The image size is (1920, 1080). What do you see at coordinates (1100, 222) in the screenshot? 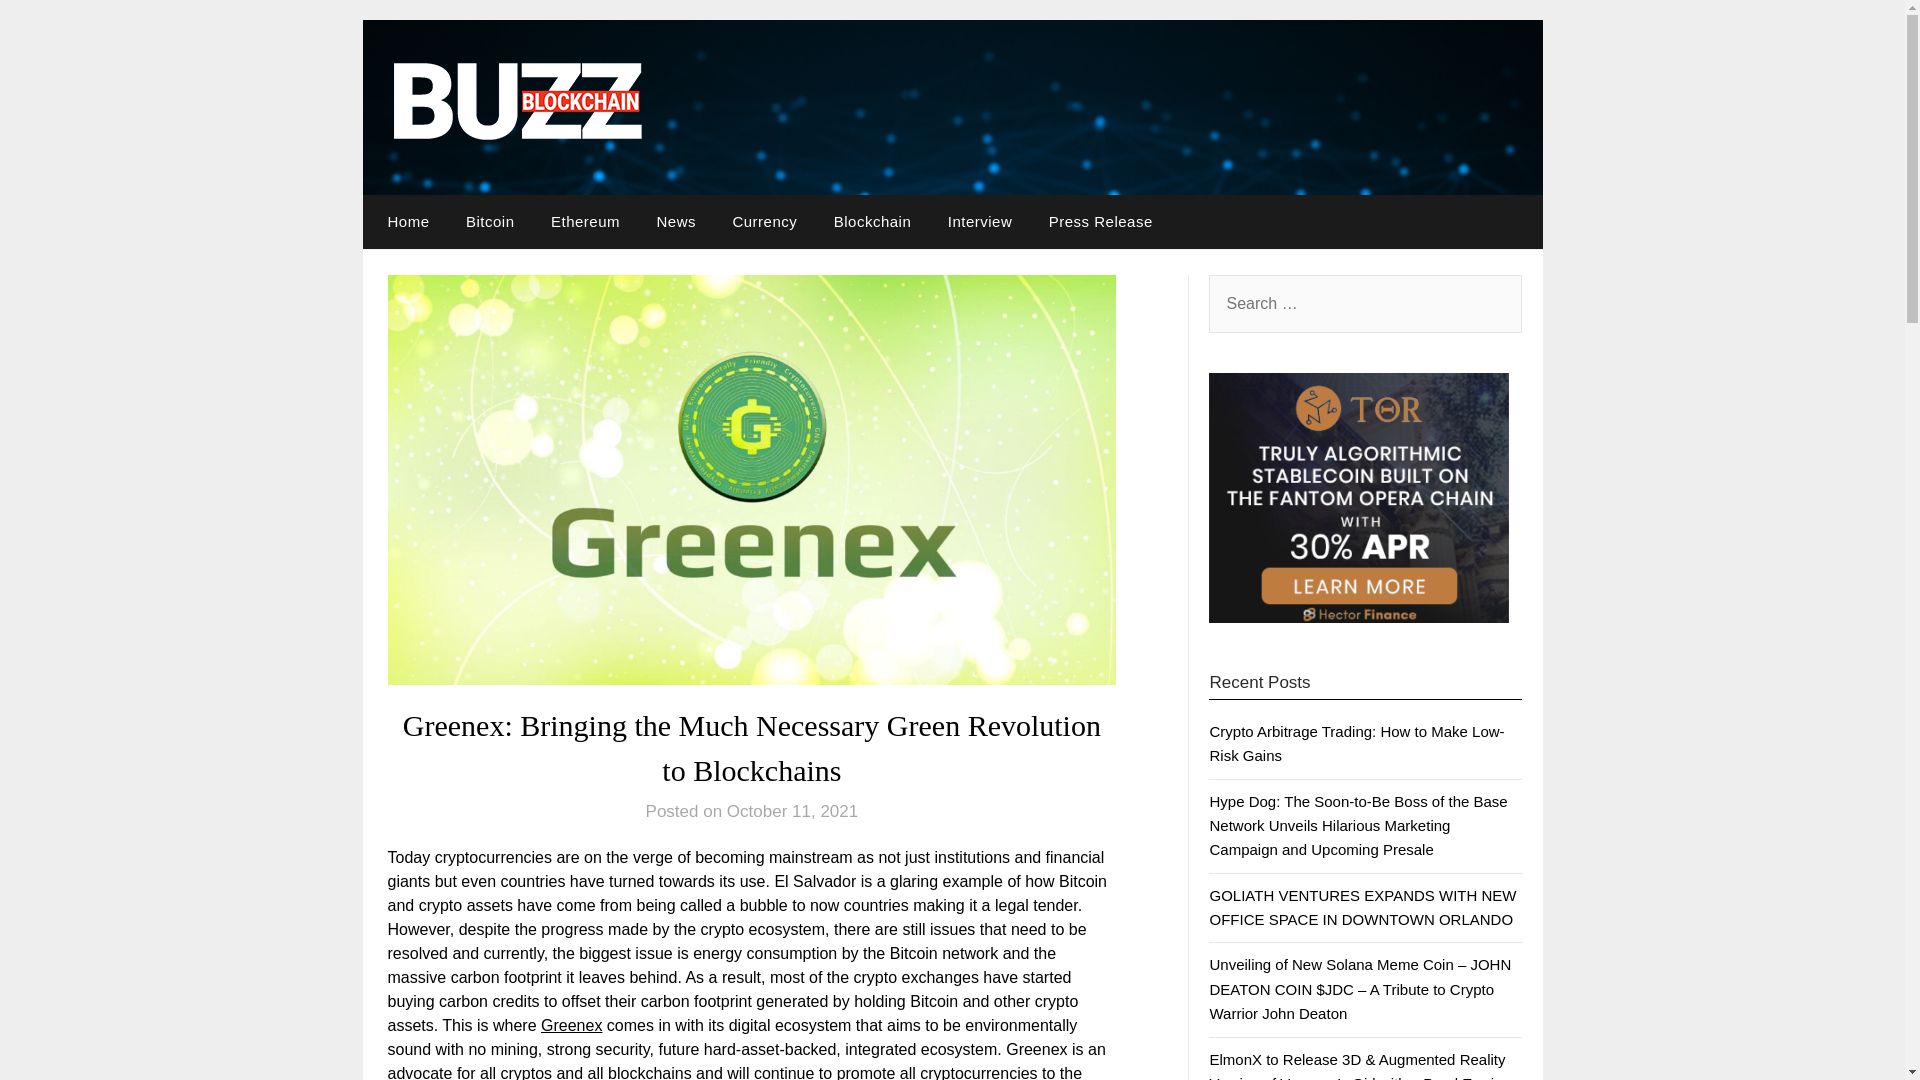
I see `Press Release` at bounding box center [1100, 222].